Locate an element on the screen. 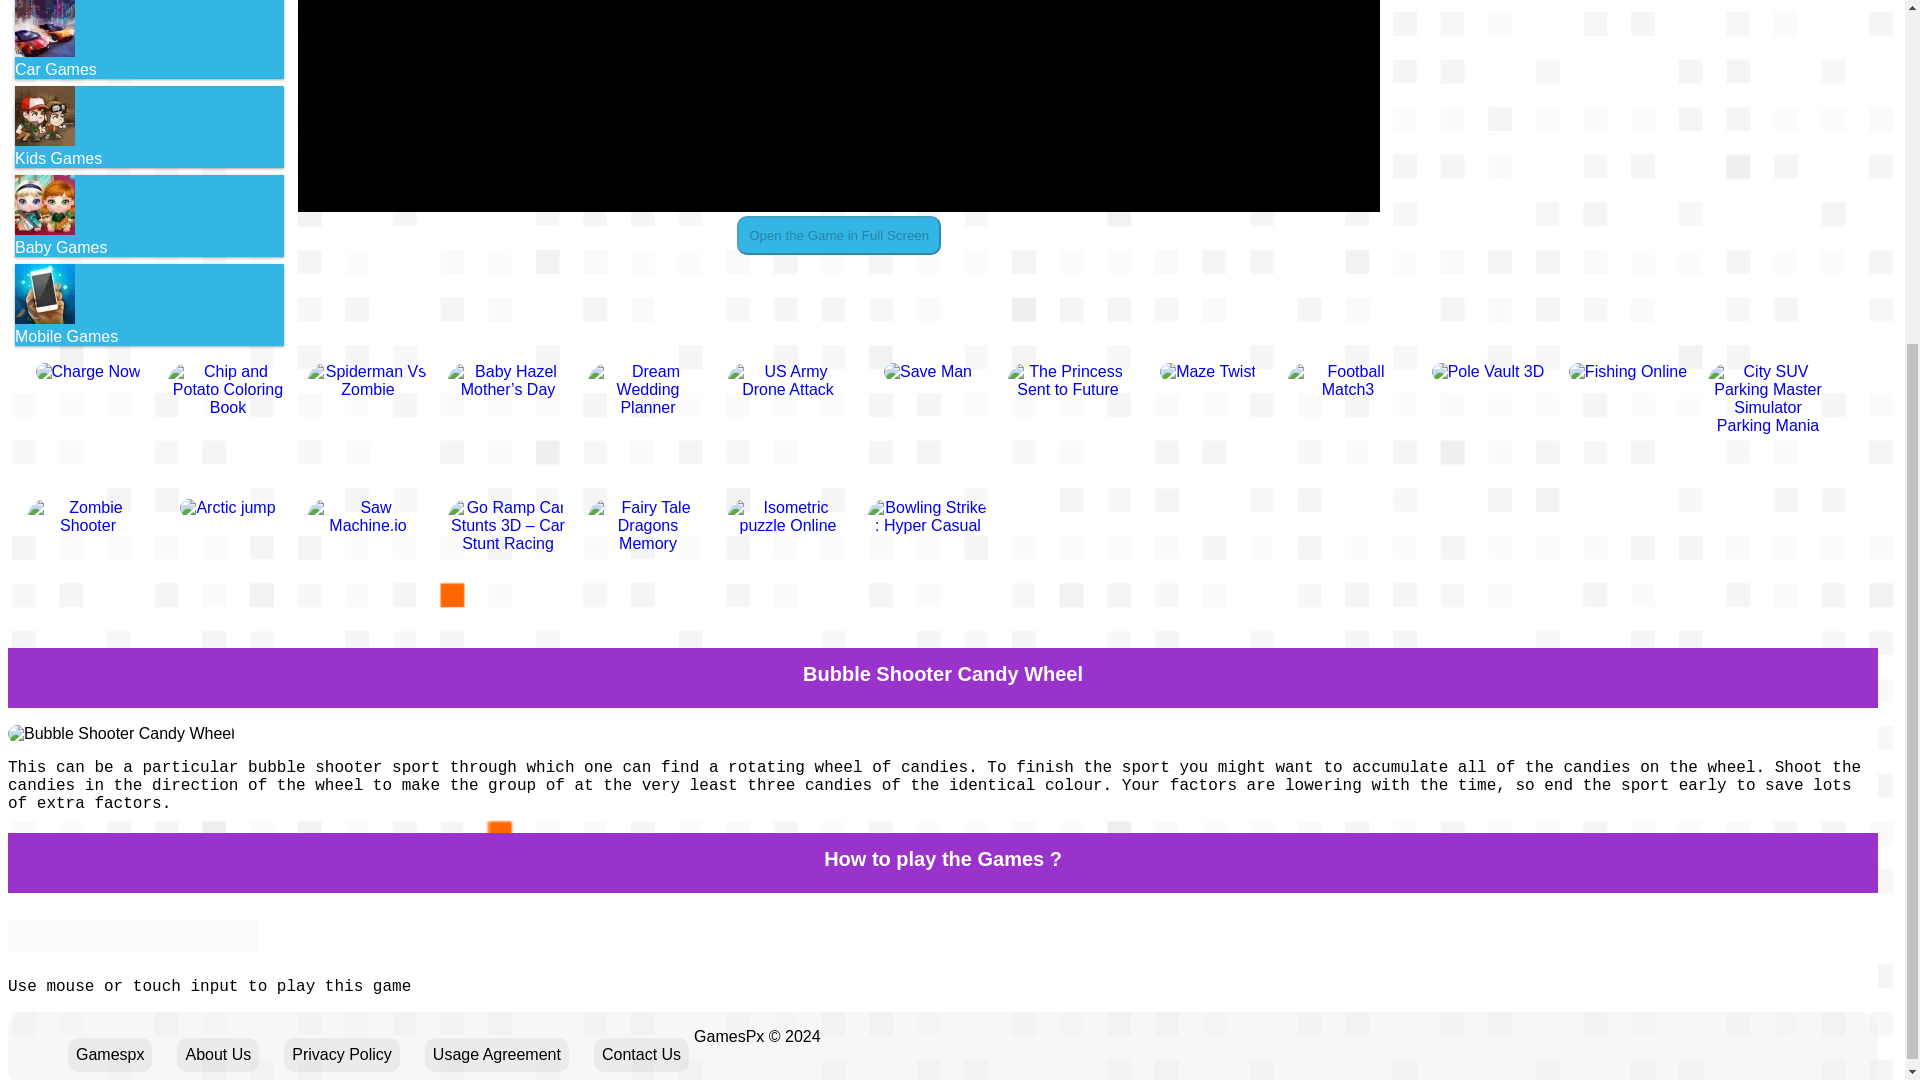  Kids Games is located at coordinates (44, 116).